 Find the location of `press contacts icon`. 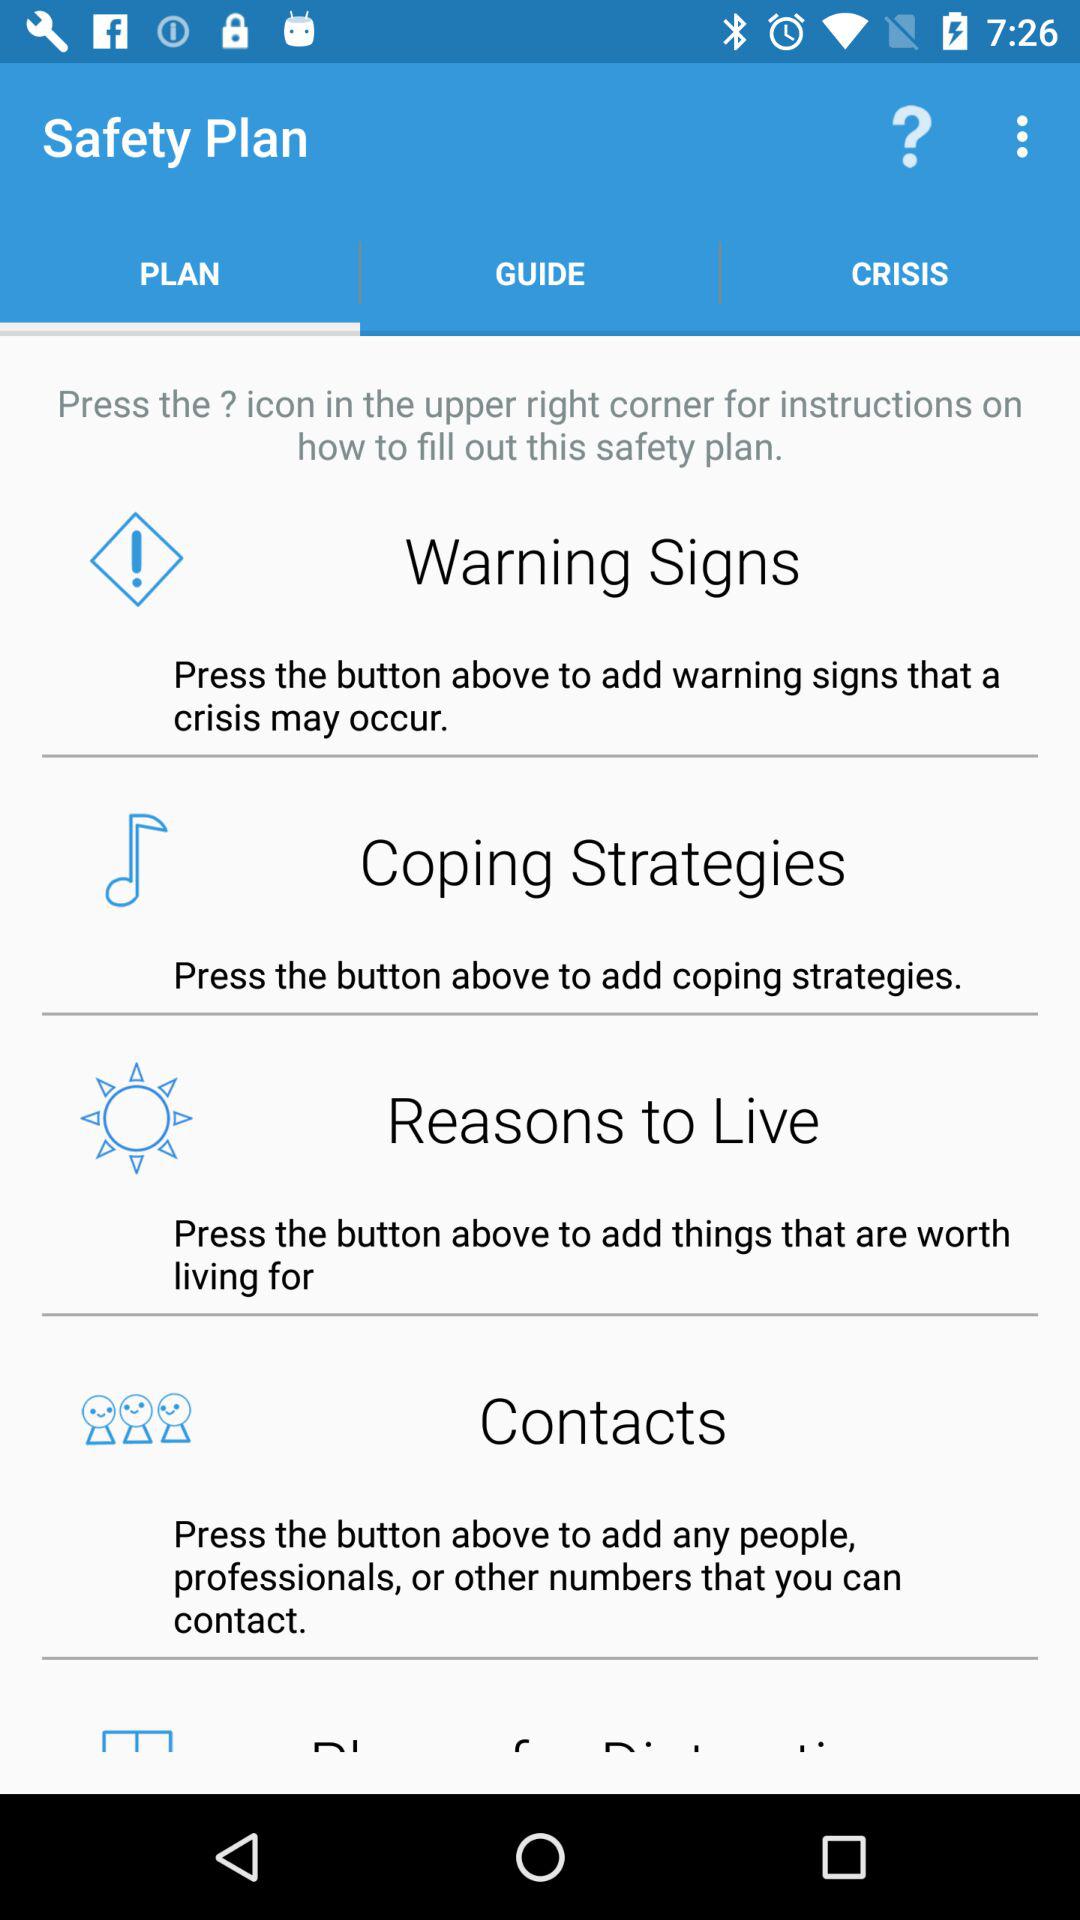

press contacts icon is located at coordinates (540, 1418).